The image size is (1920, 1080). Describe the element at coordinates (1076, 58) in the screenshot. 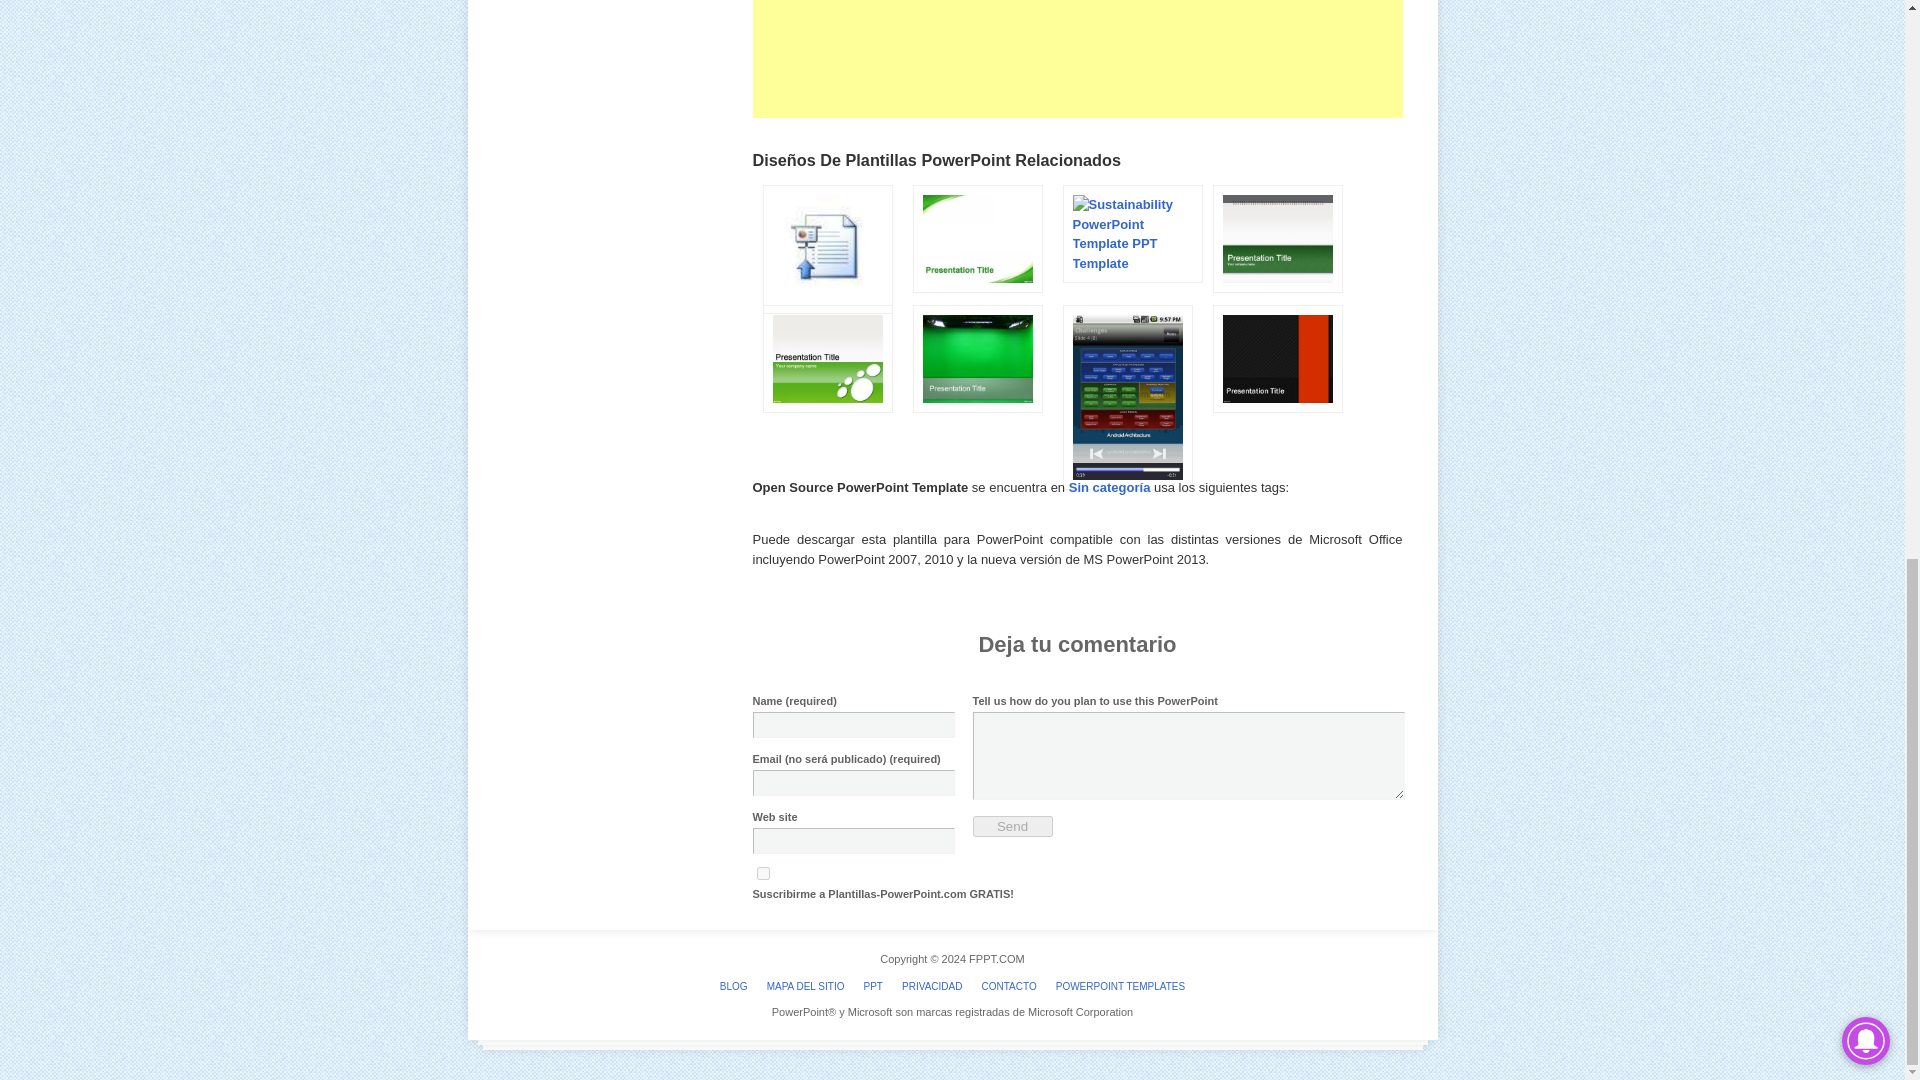

I see `Advertisement` at that location.